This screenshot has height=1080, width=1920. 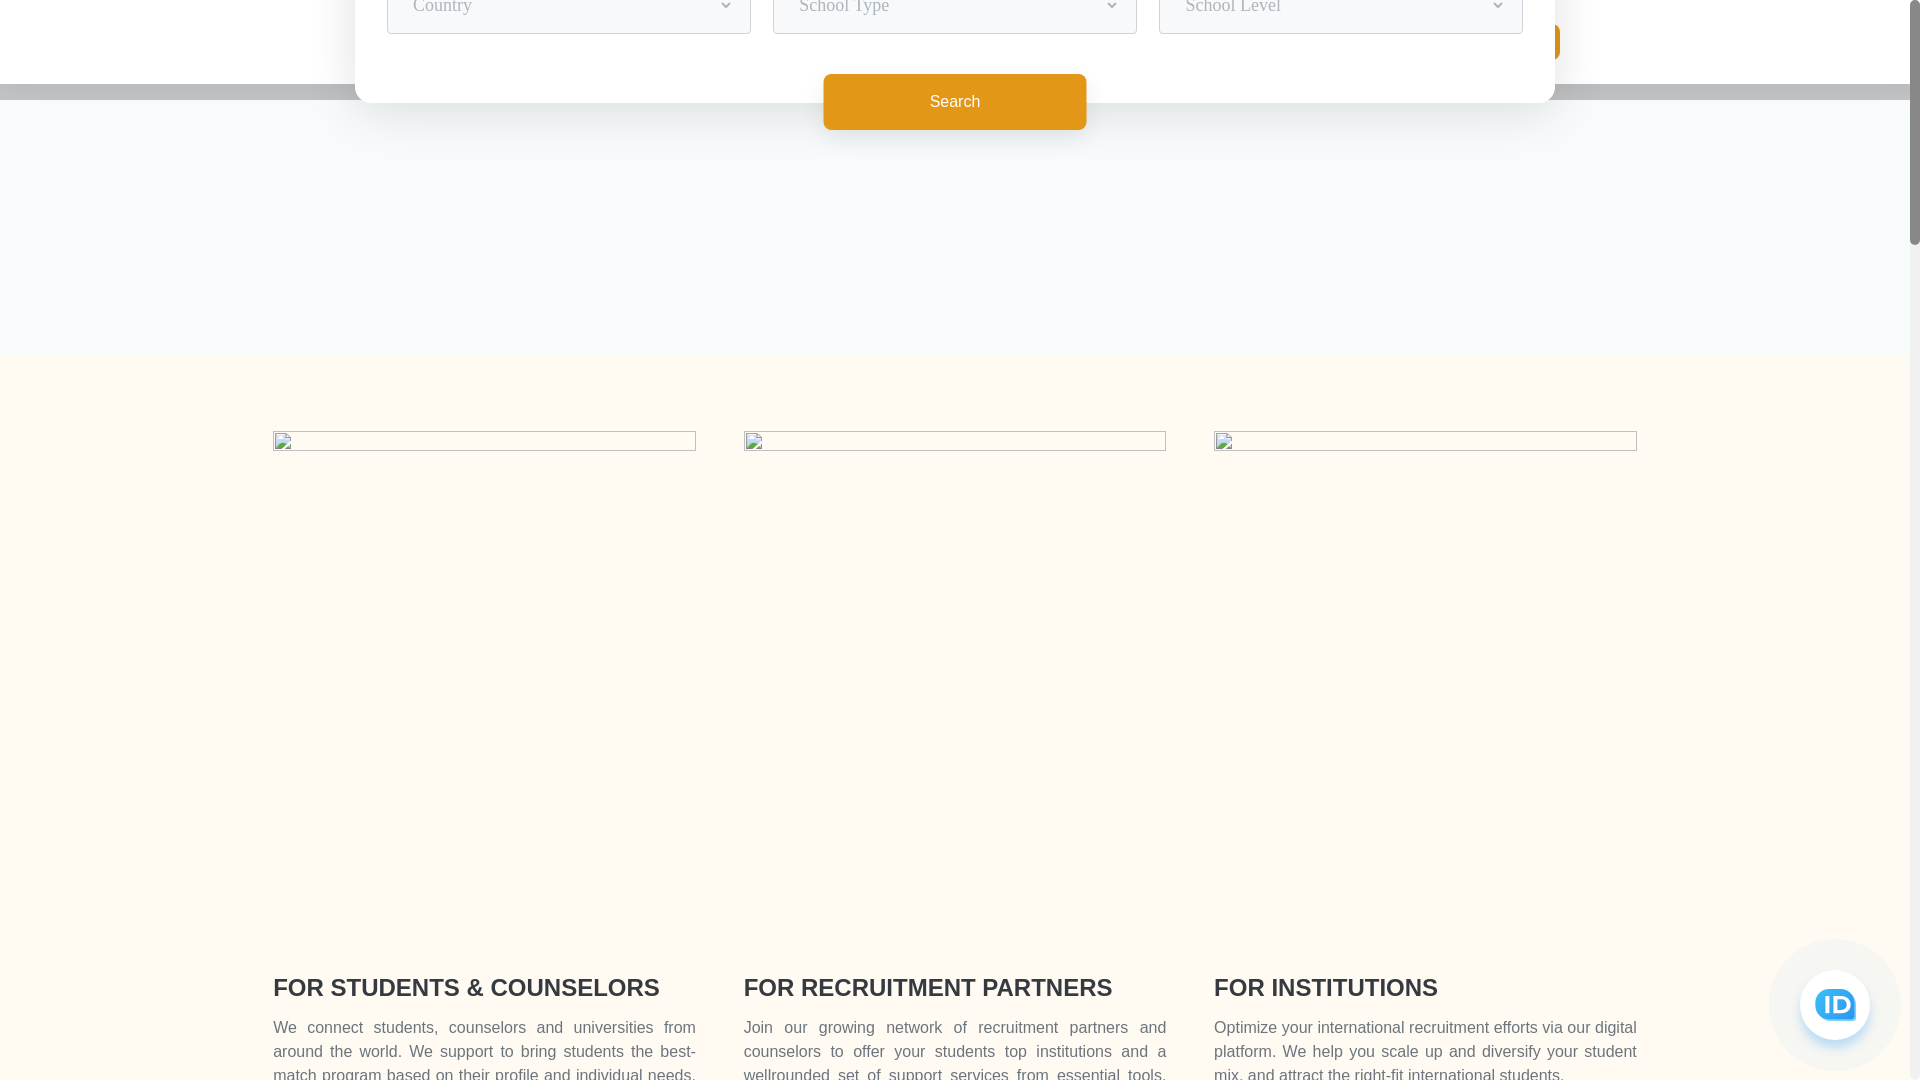 What do you see at coordinates (838, 42) in the screenshot?
I see `Home` at bounding box center [838, 42].